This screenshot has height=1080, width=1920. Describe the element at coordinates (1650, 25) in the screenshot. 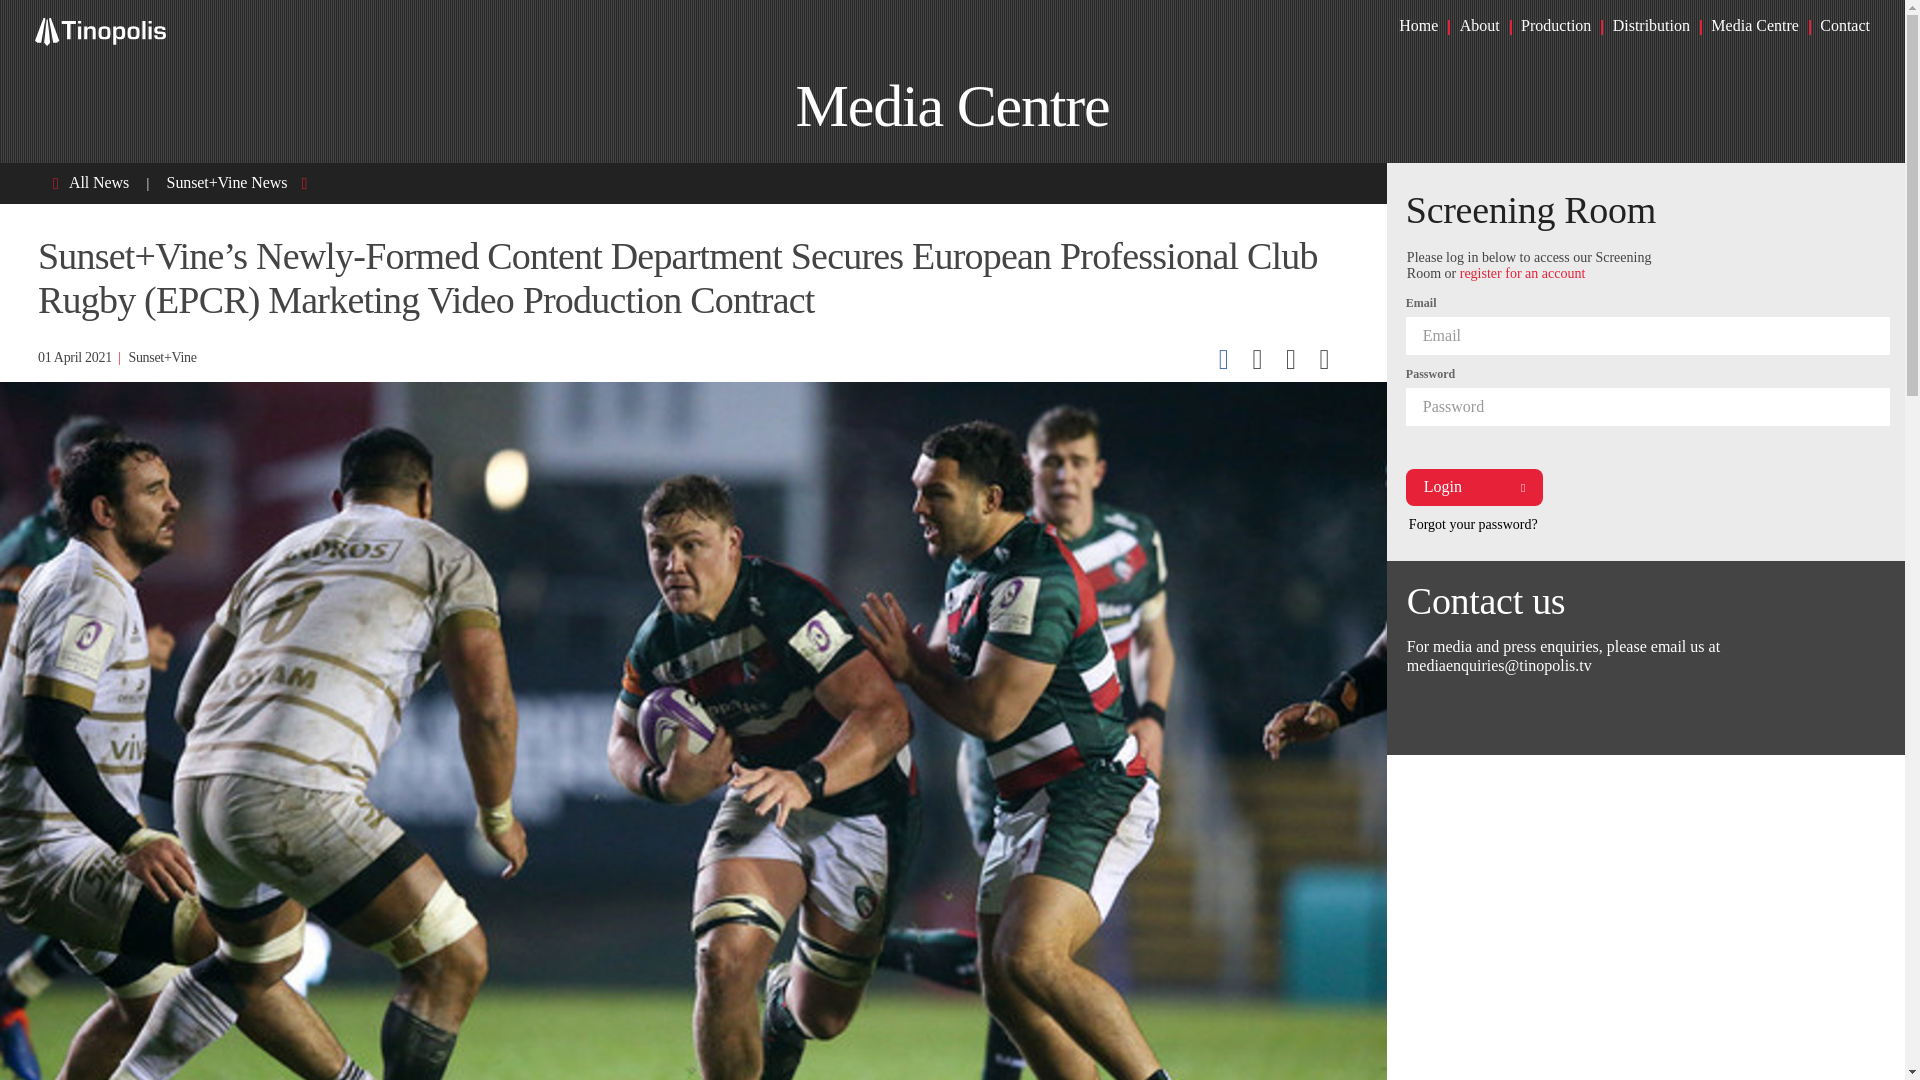

I see `Distribution` at that location.